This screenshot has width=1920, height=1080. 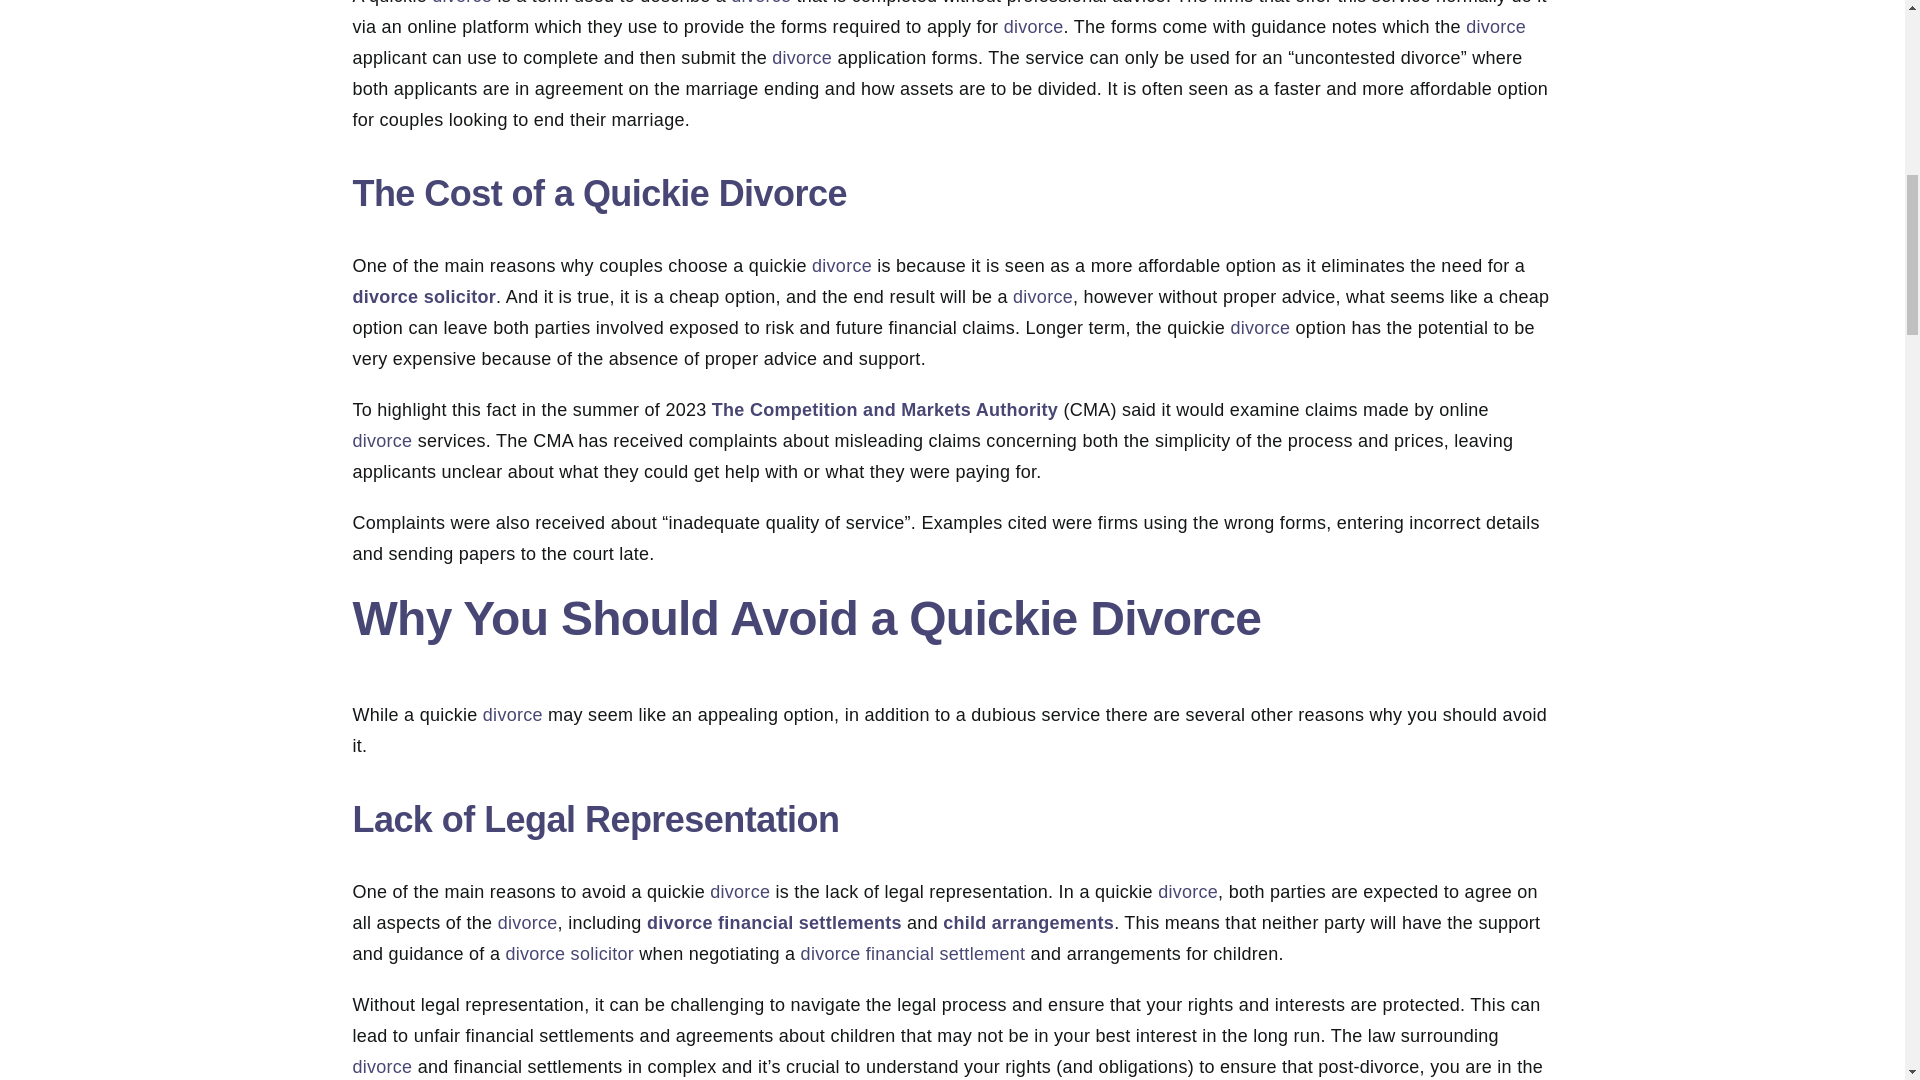 What do you see at coordinates (801, 58) in the screenshot?
I see `divorce` at bounding box center [801, 58].